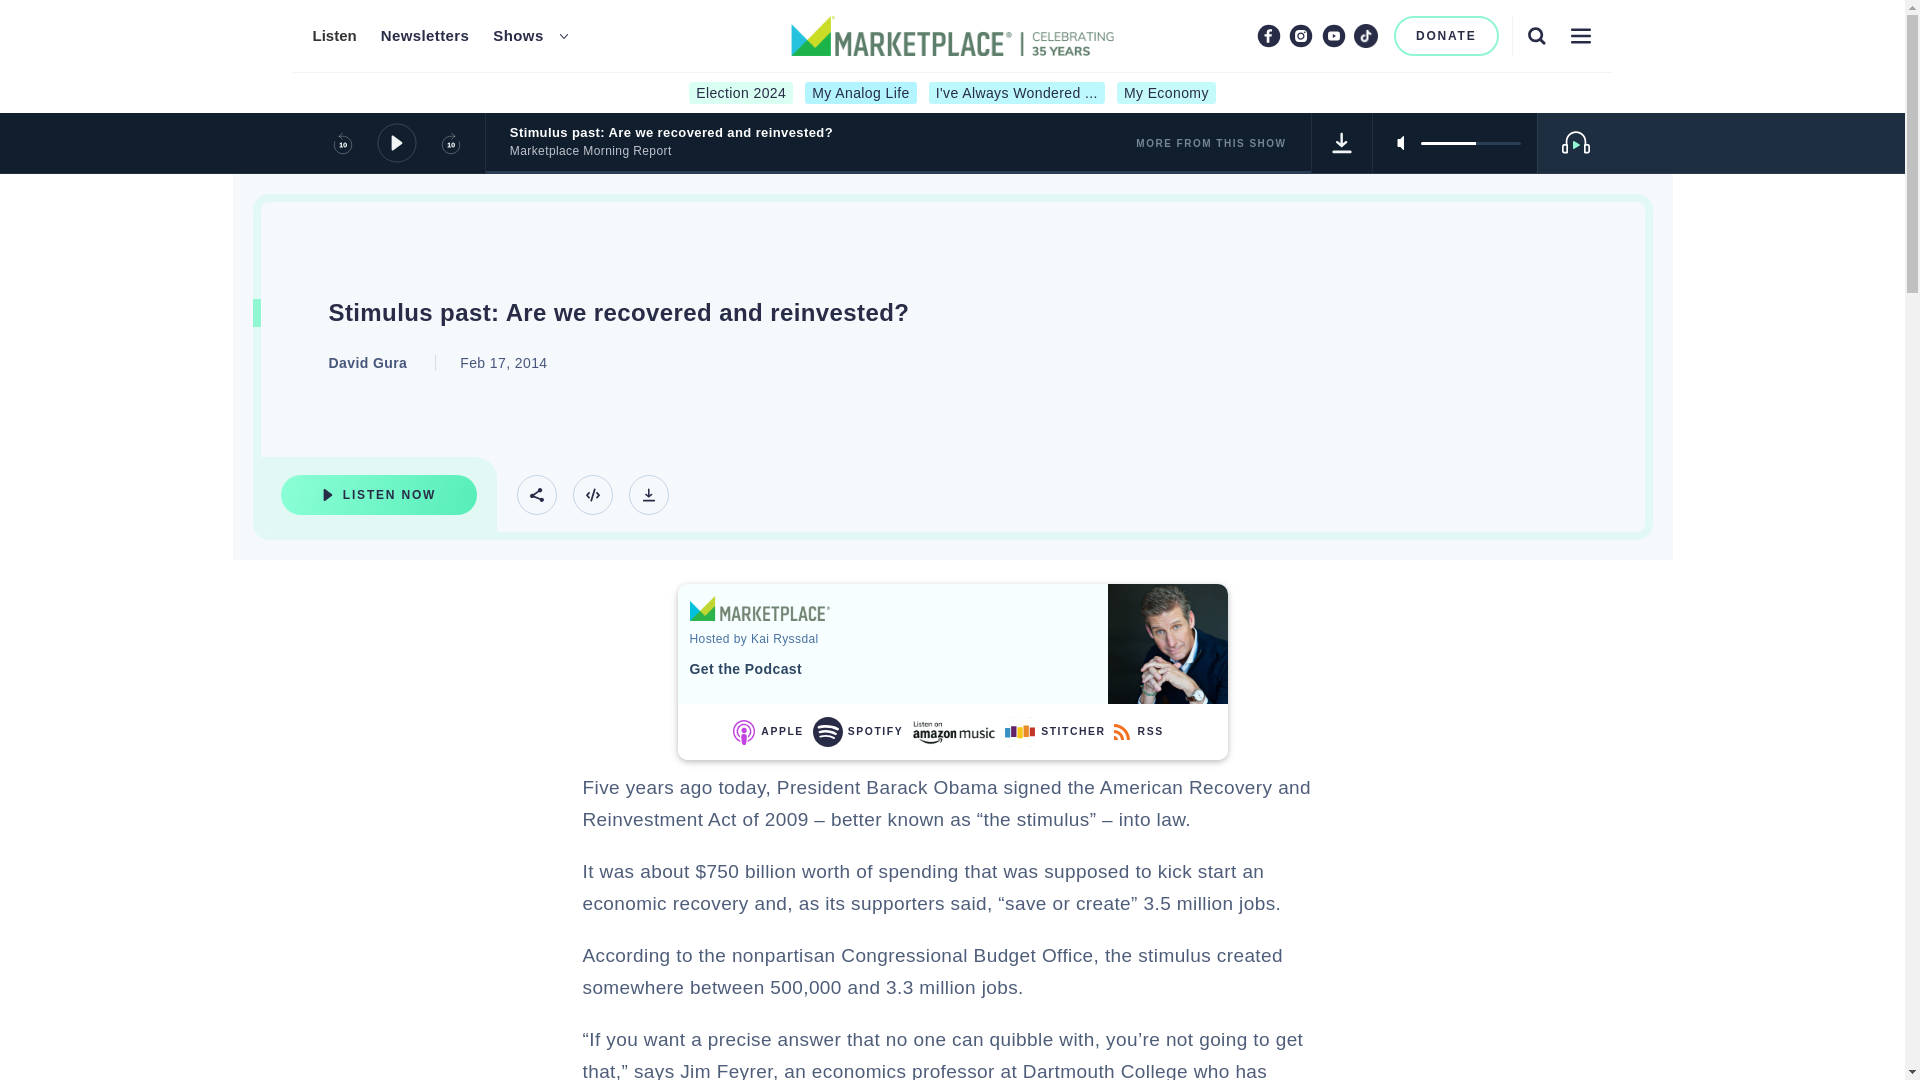  I want to click on TikTok, so click(1366, 35).